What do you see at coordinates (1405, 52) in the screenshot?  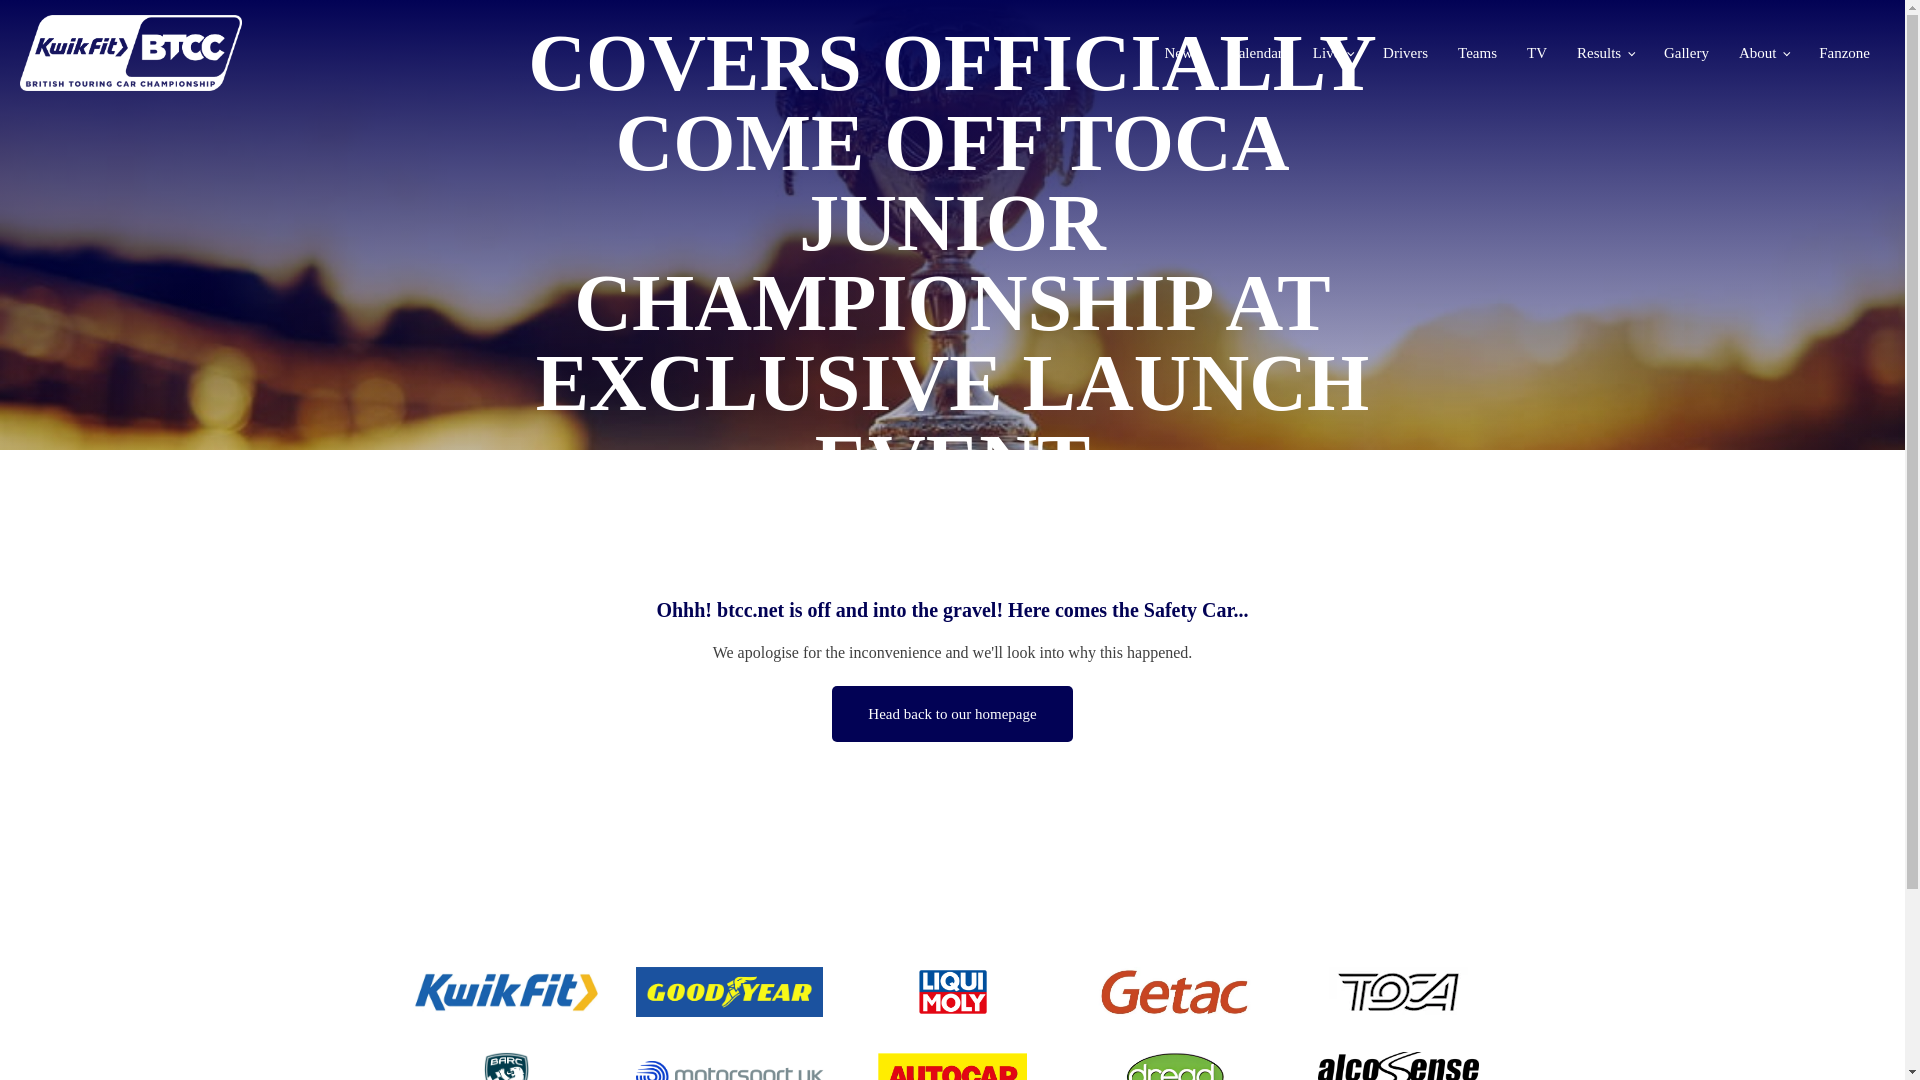 I see `Drivers` at bounding box center [1405, 52].